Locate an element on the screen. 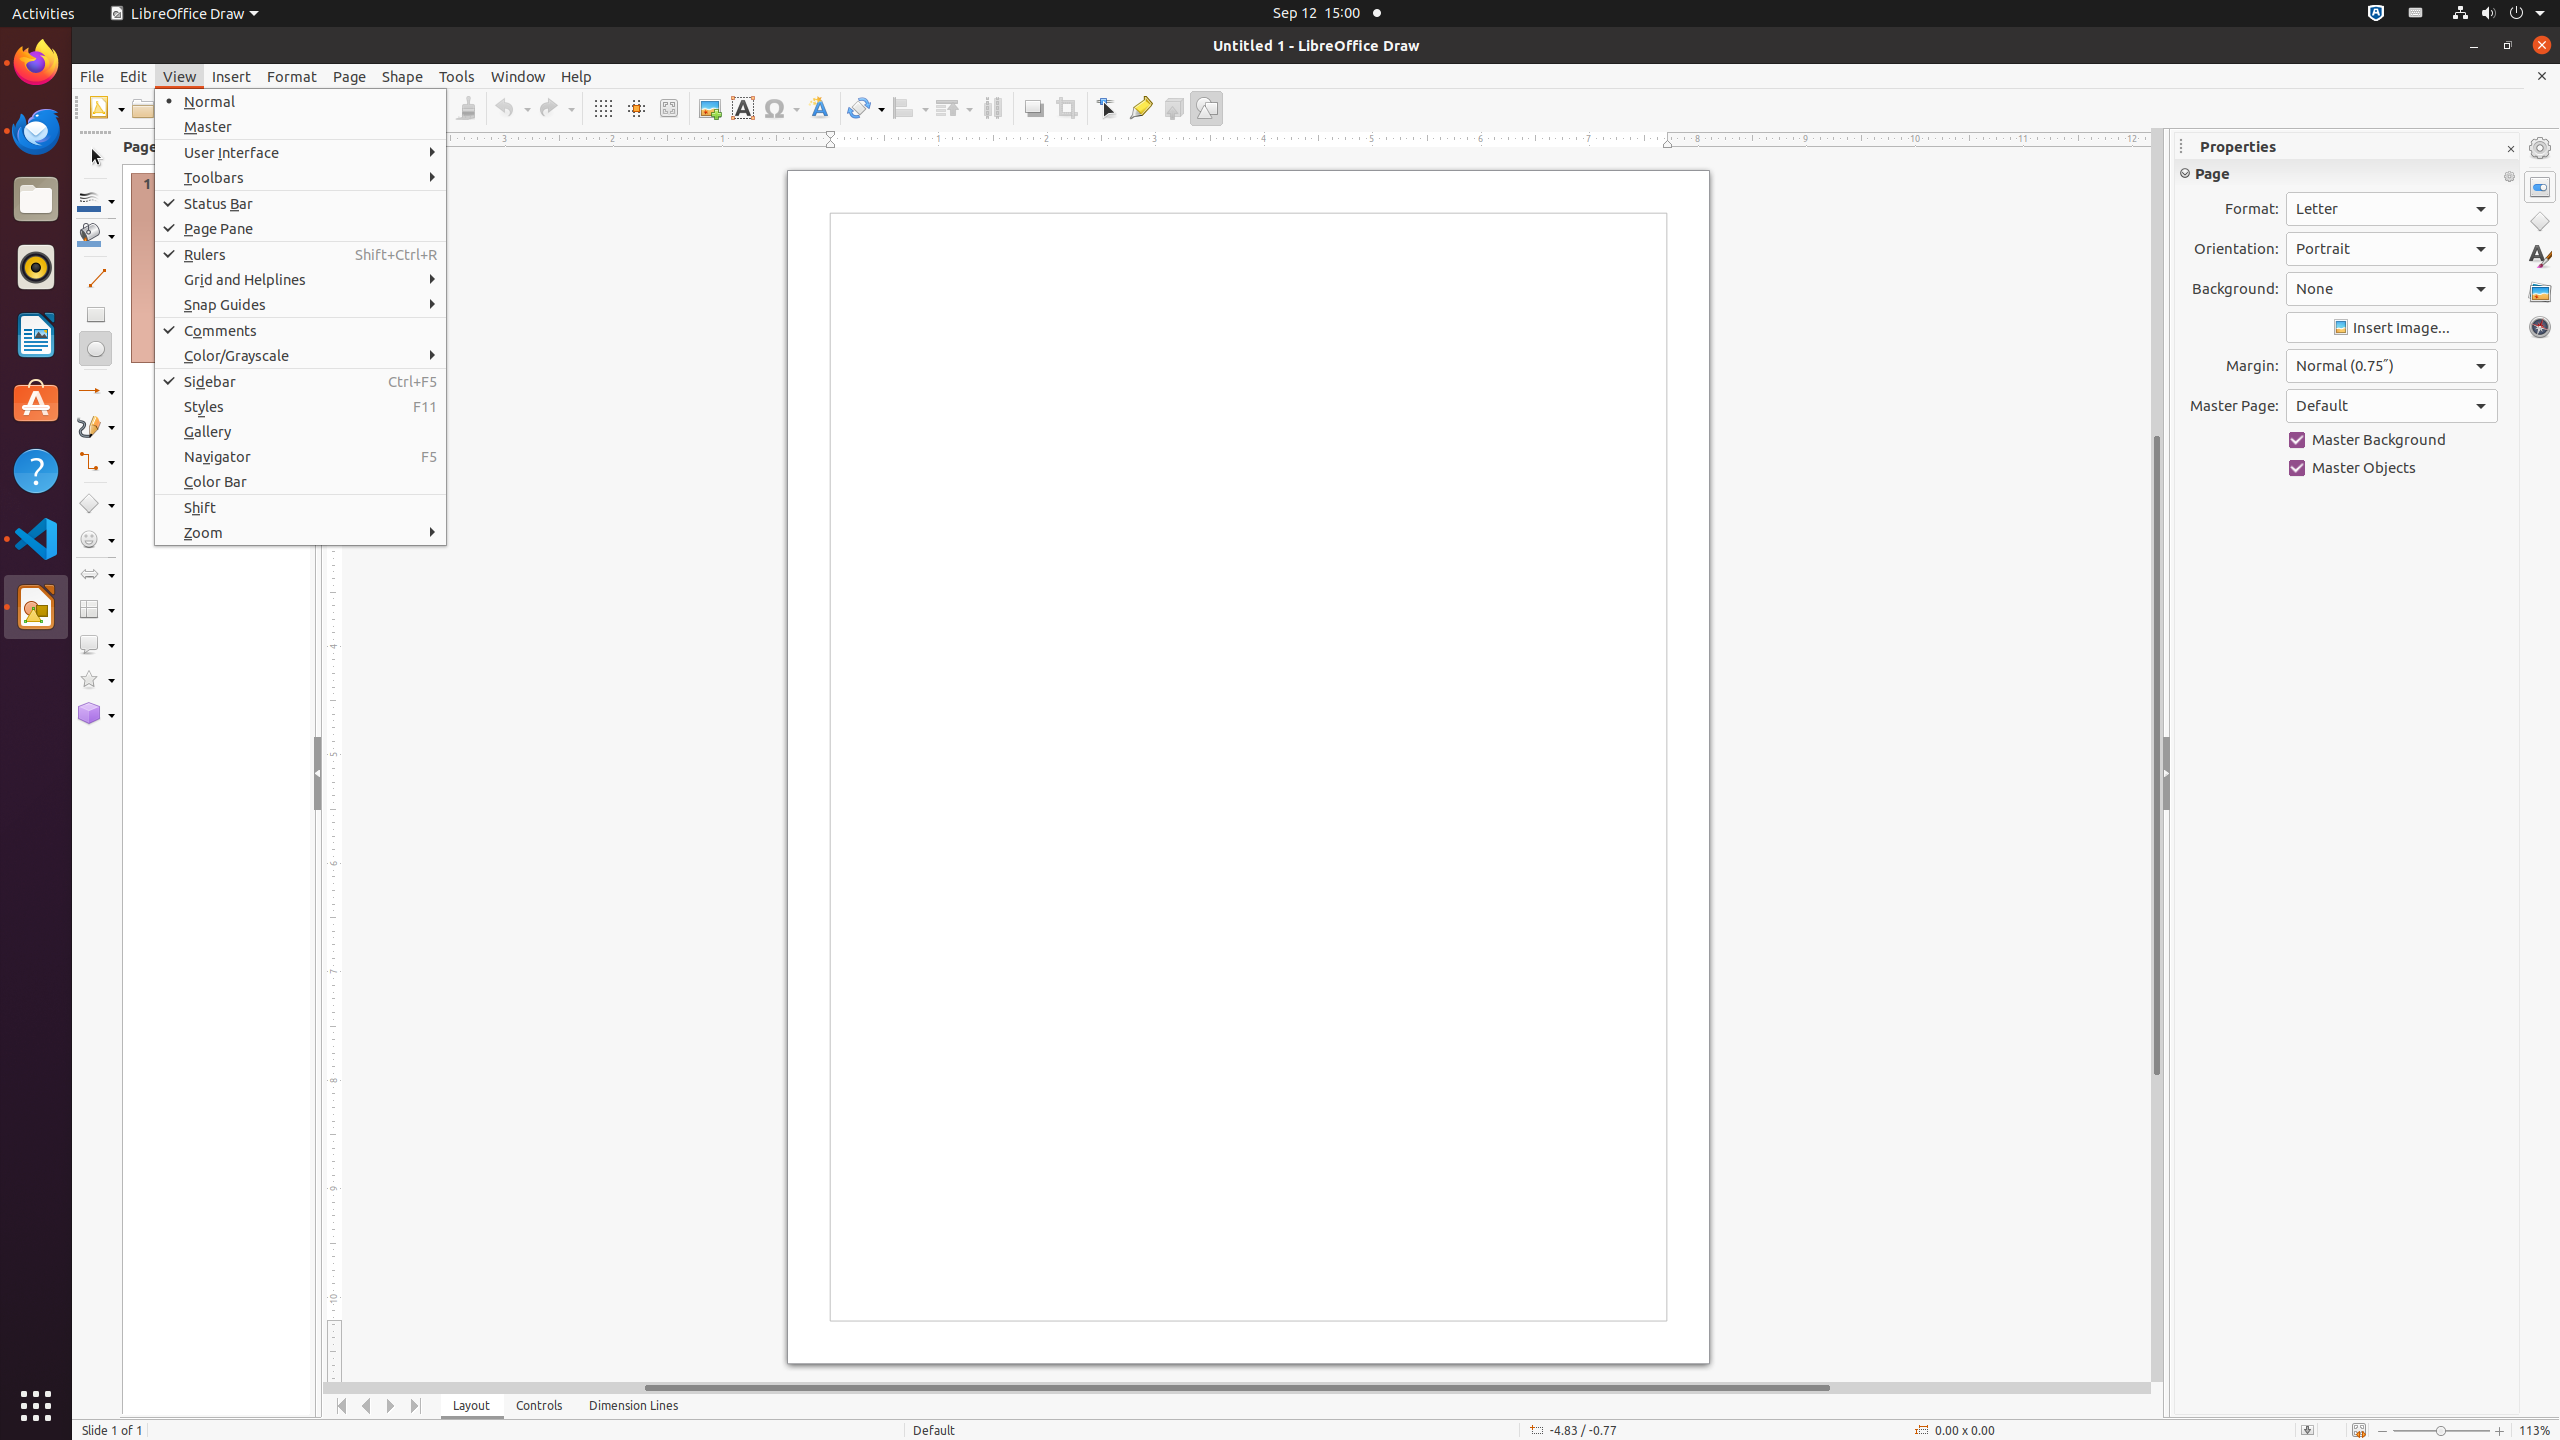 The height and width of the screenshot is (1440, 2560). Format is located at coordinates (292, 76).